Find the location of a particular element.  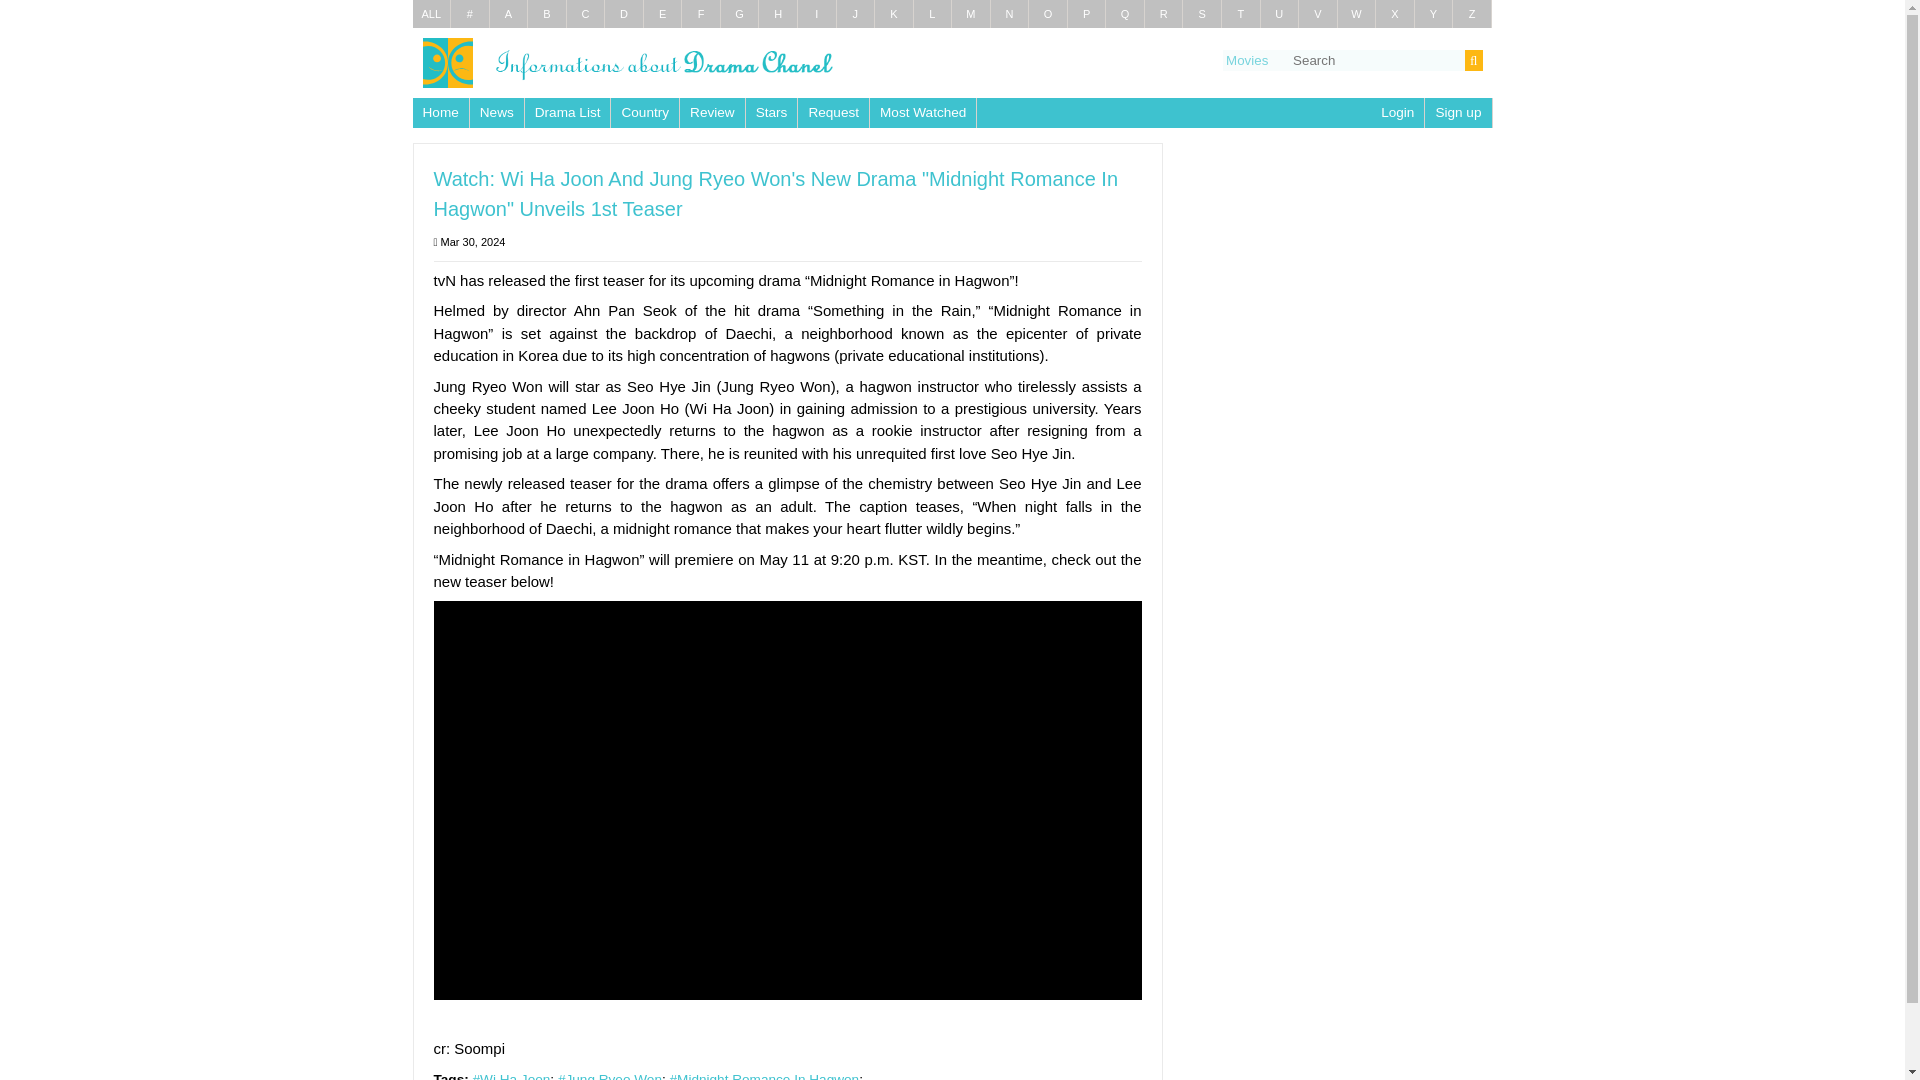

Home is located at coordinates (440, 112).